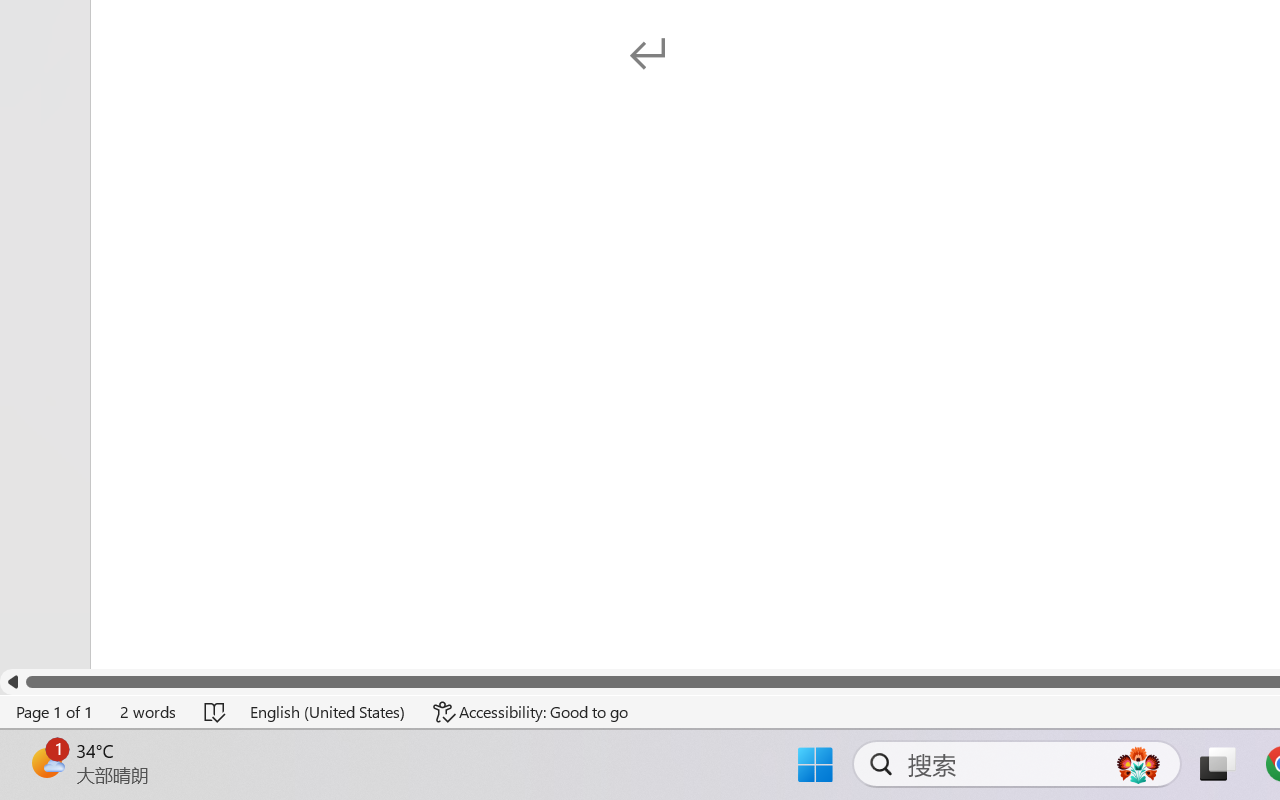  I want to click on Page Number Page 1 of 1, so click(55, 712).